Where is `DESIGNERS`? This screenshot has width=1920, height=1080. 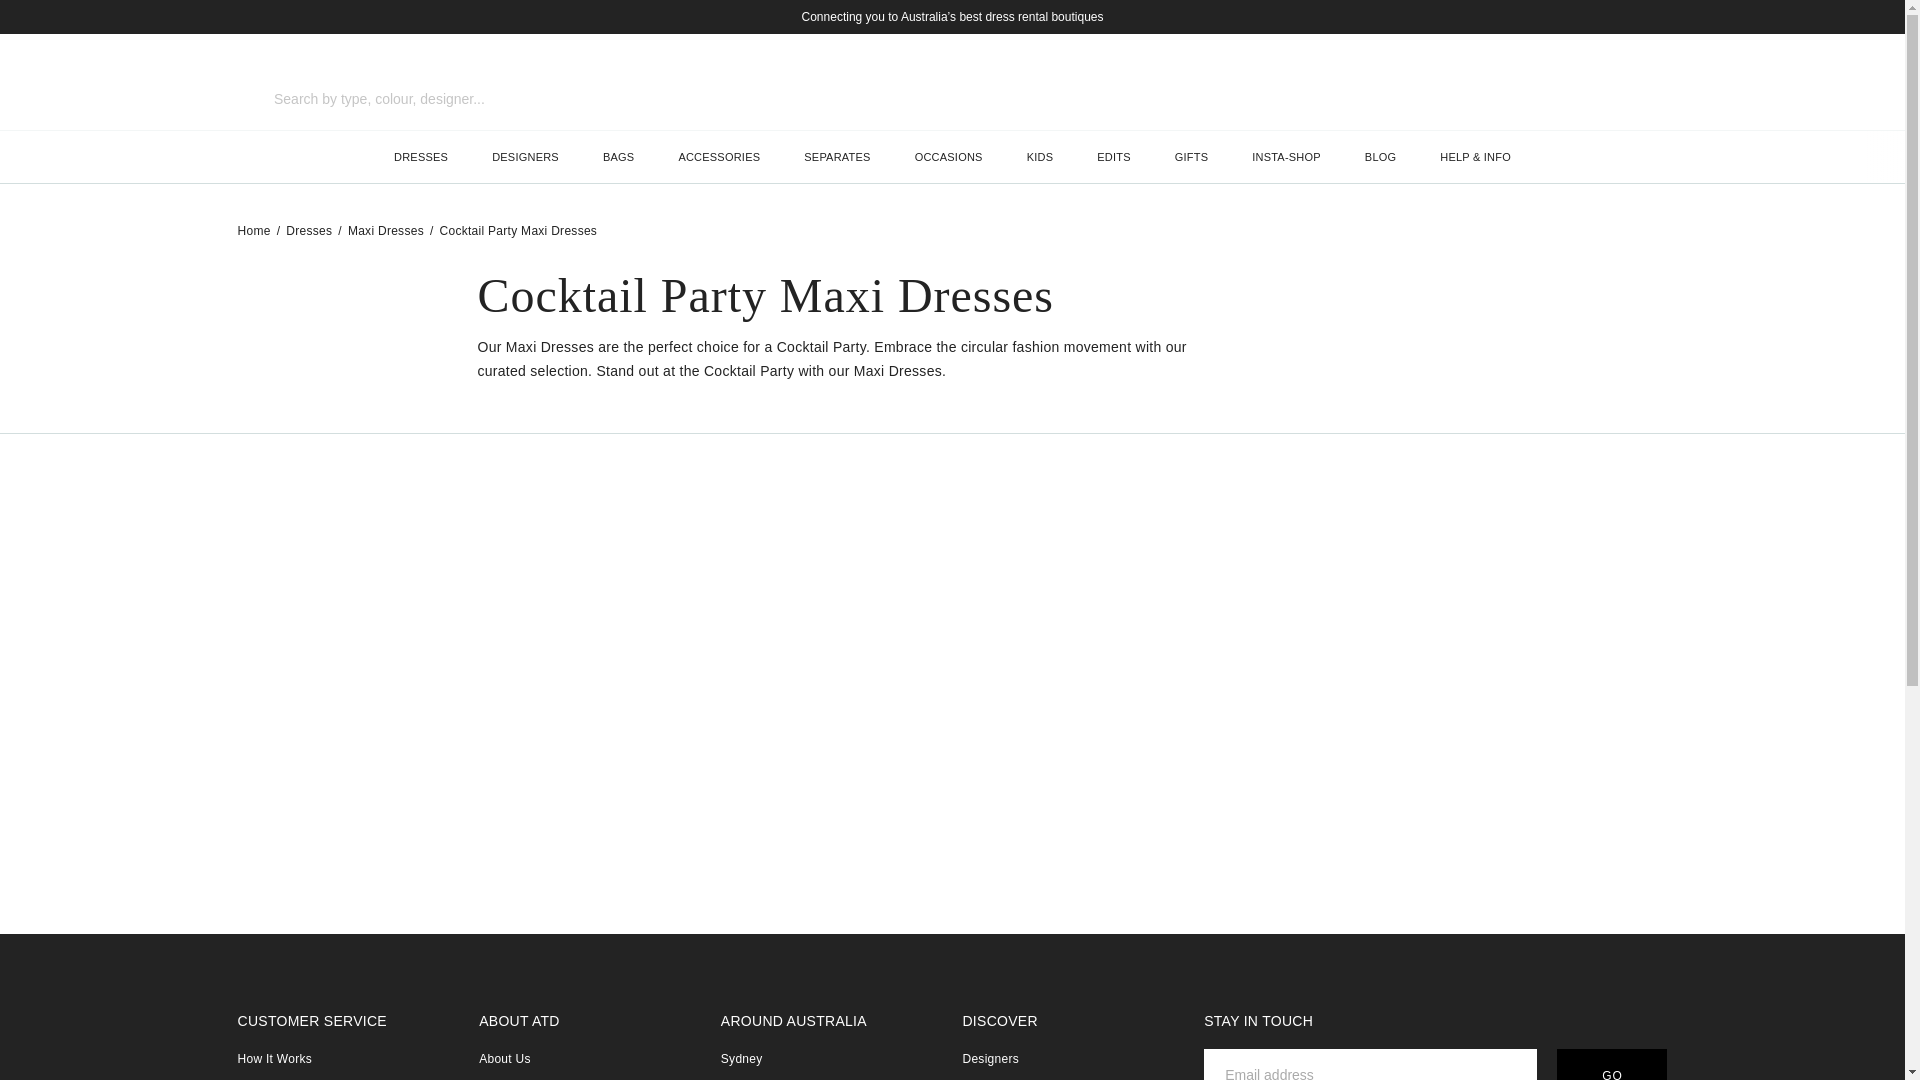 DESIGNERS is located at coordinates (526, 156).